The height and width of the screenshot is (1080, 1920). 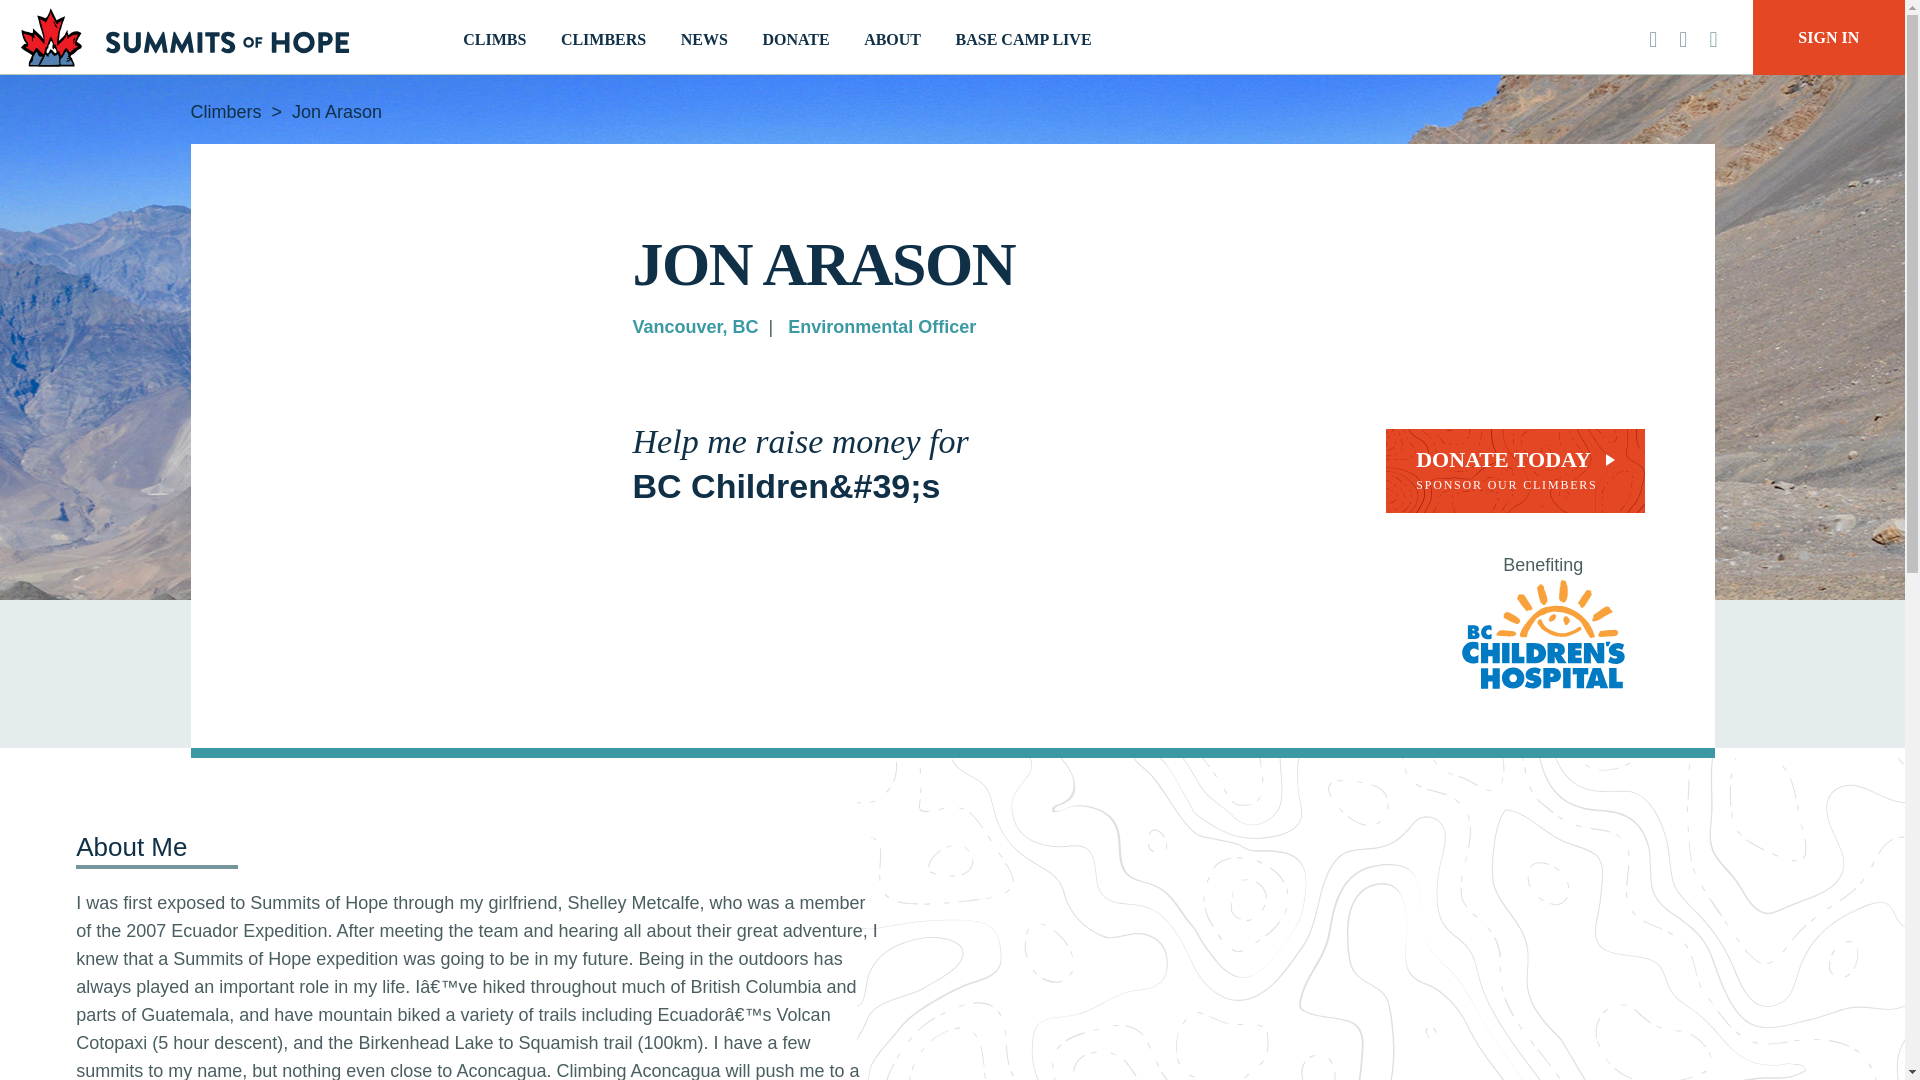 I want to click on NEWS, so click(x=704, y=39).